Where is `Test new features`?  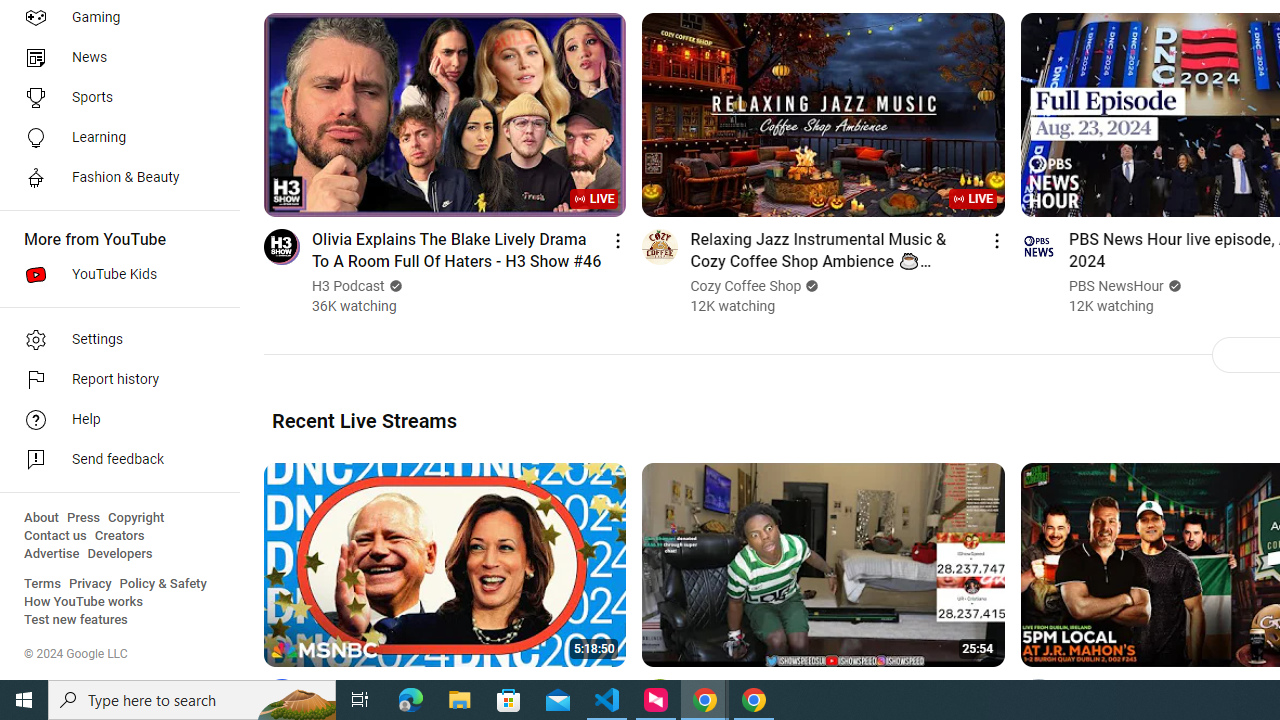 Test new features is located at coordinates (76, 620).